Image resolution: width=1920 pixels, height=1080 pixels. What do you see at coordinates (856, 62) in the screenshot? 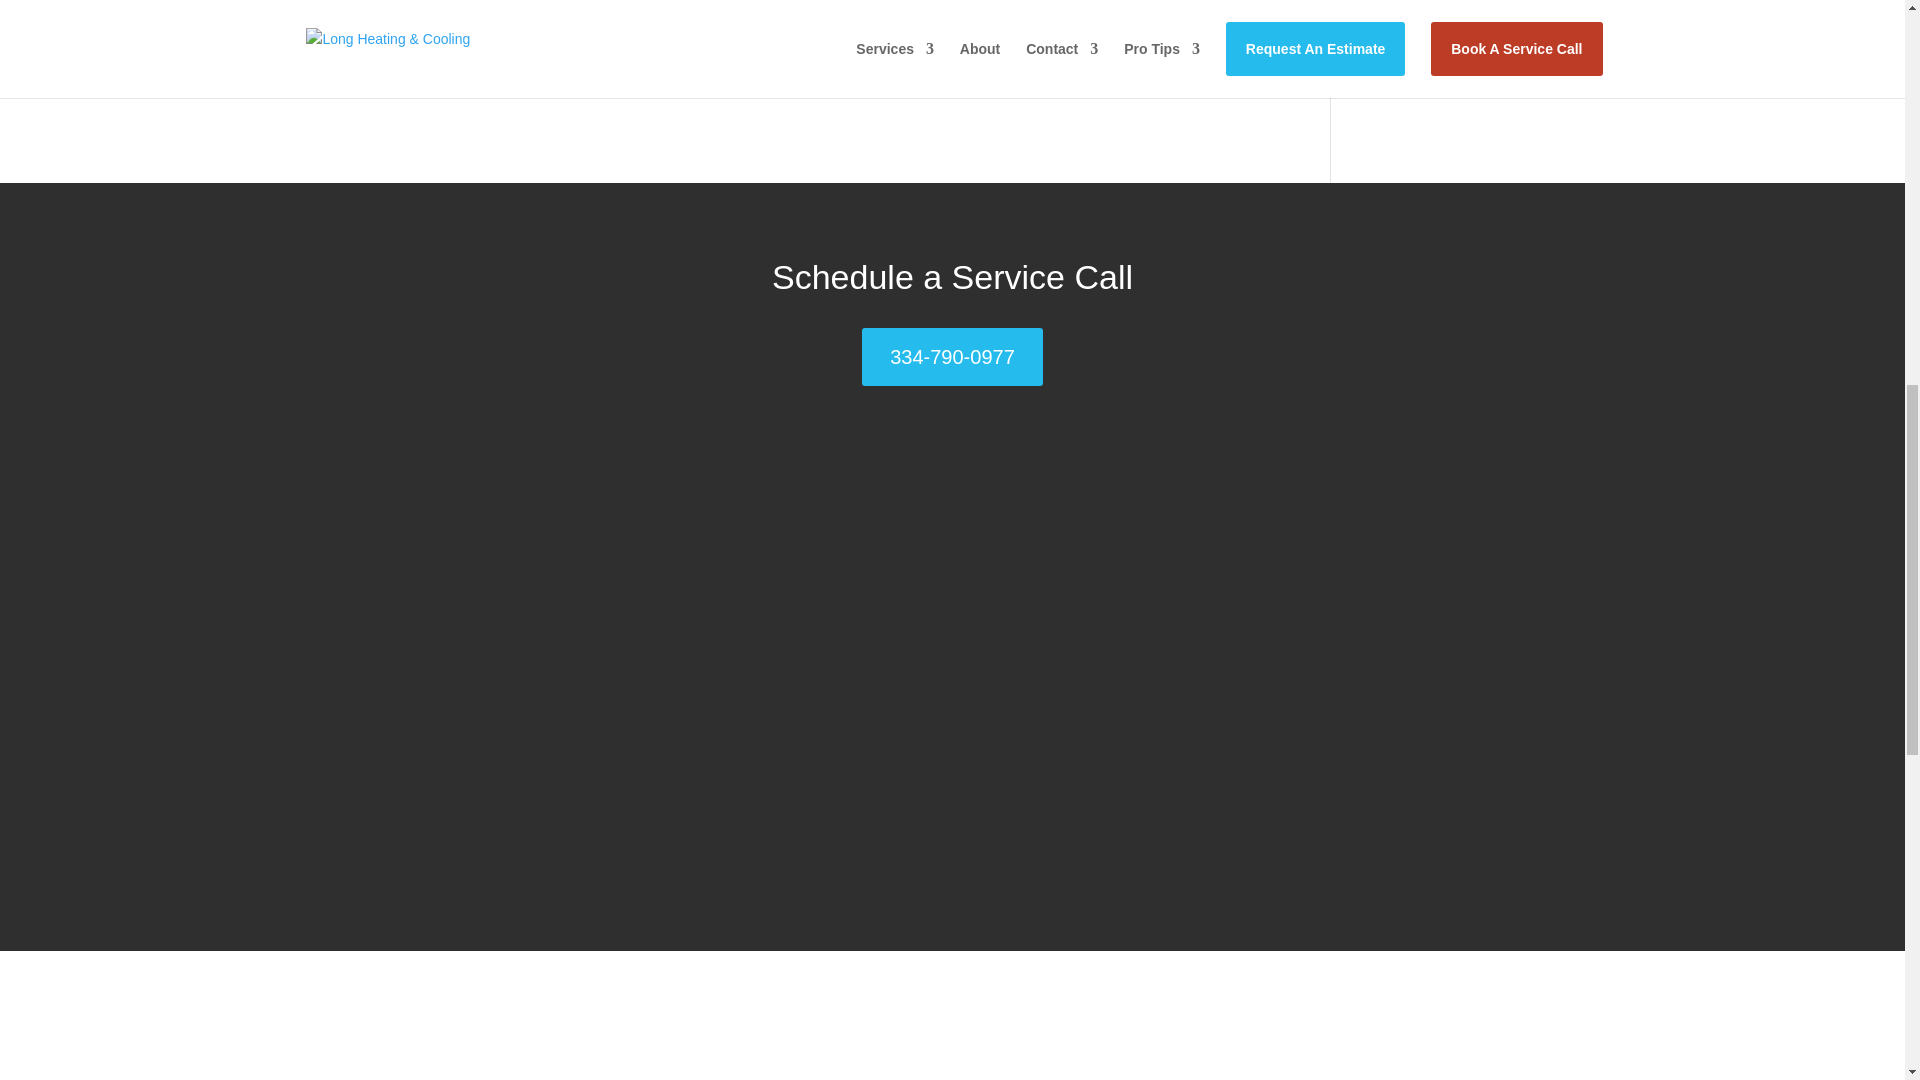
I see `Long Heating and Cooling at 334-790-0977` at bounding box center [856, 62].